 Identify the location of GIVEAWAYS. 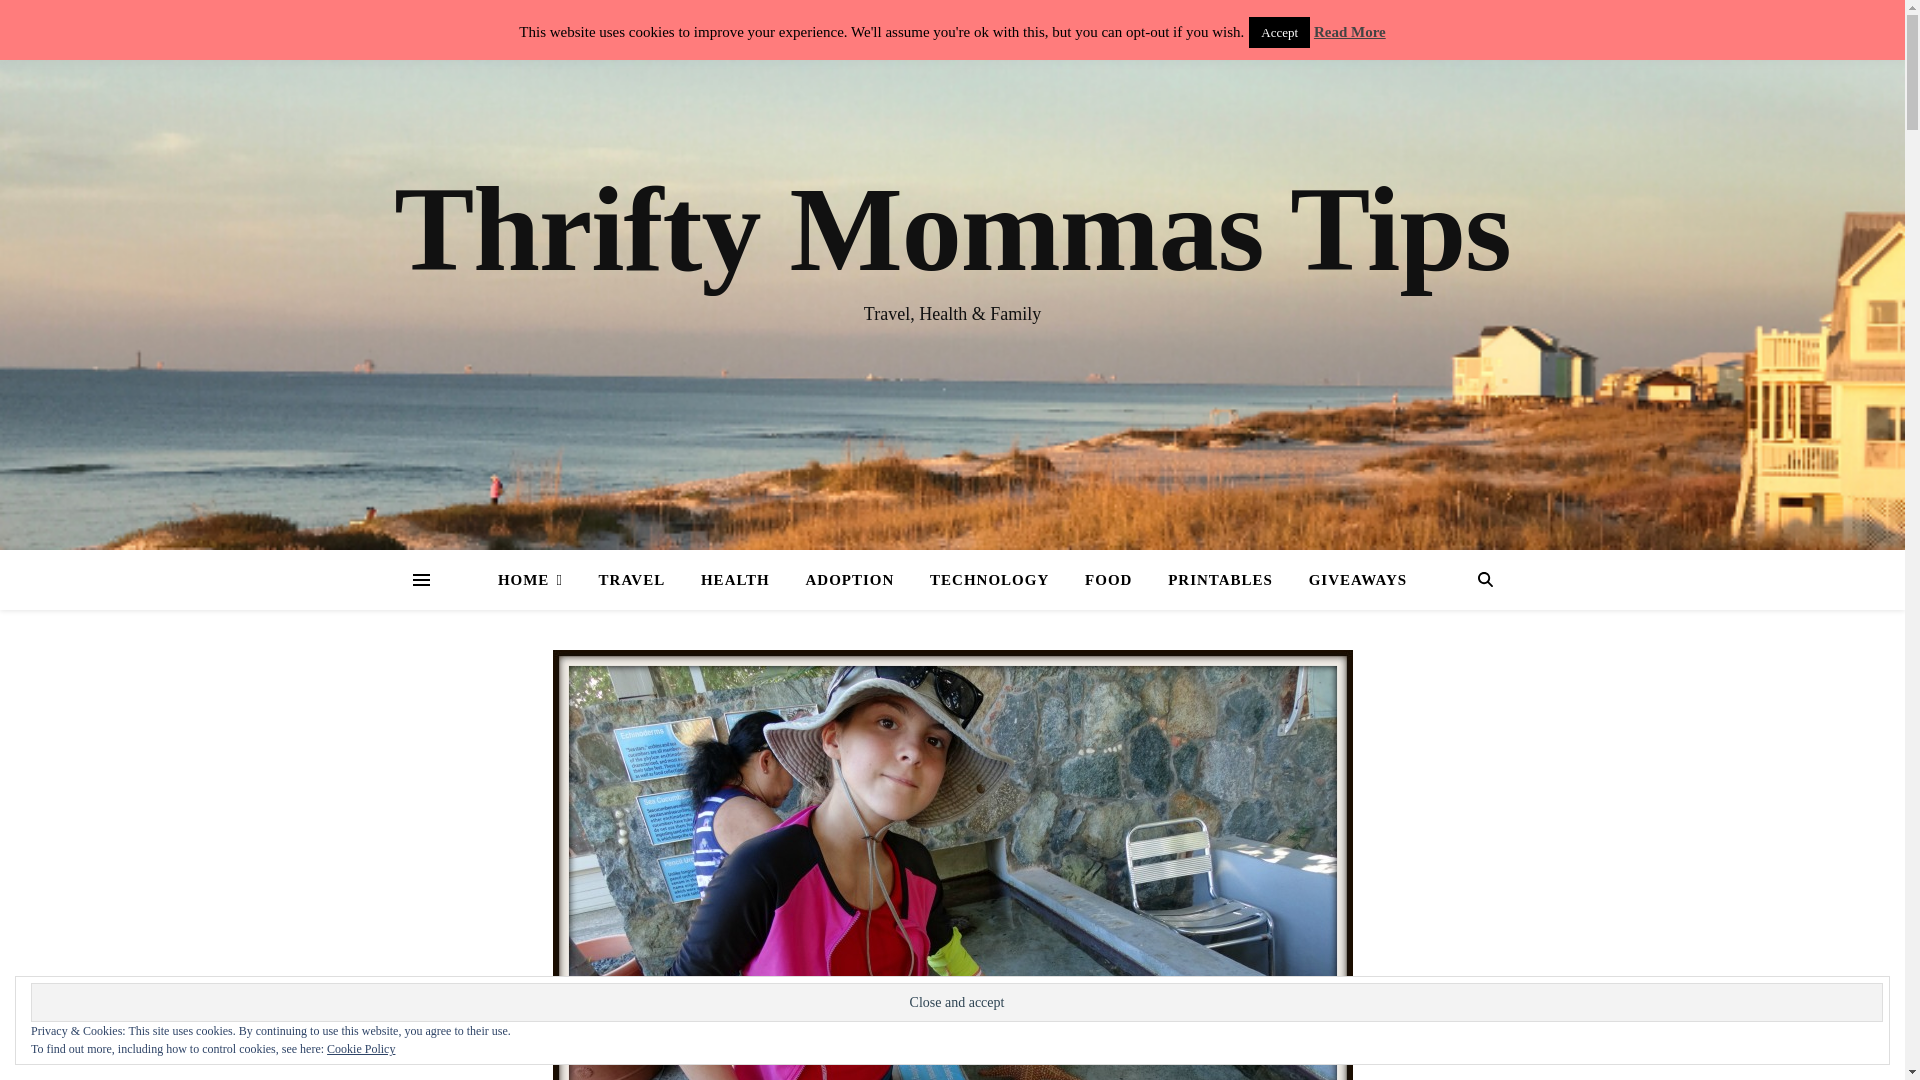
(1350, 580).